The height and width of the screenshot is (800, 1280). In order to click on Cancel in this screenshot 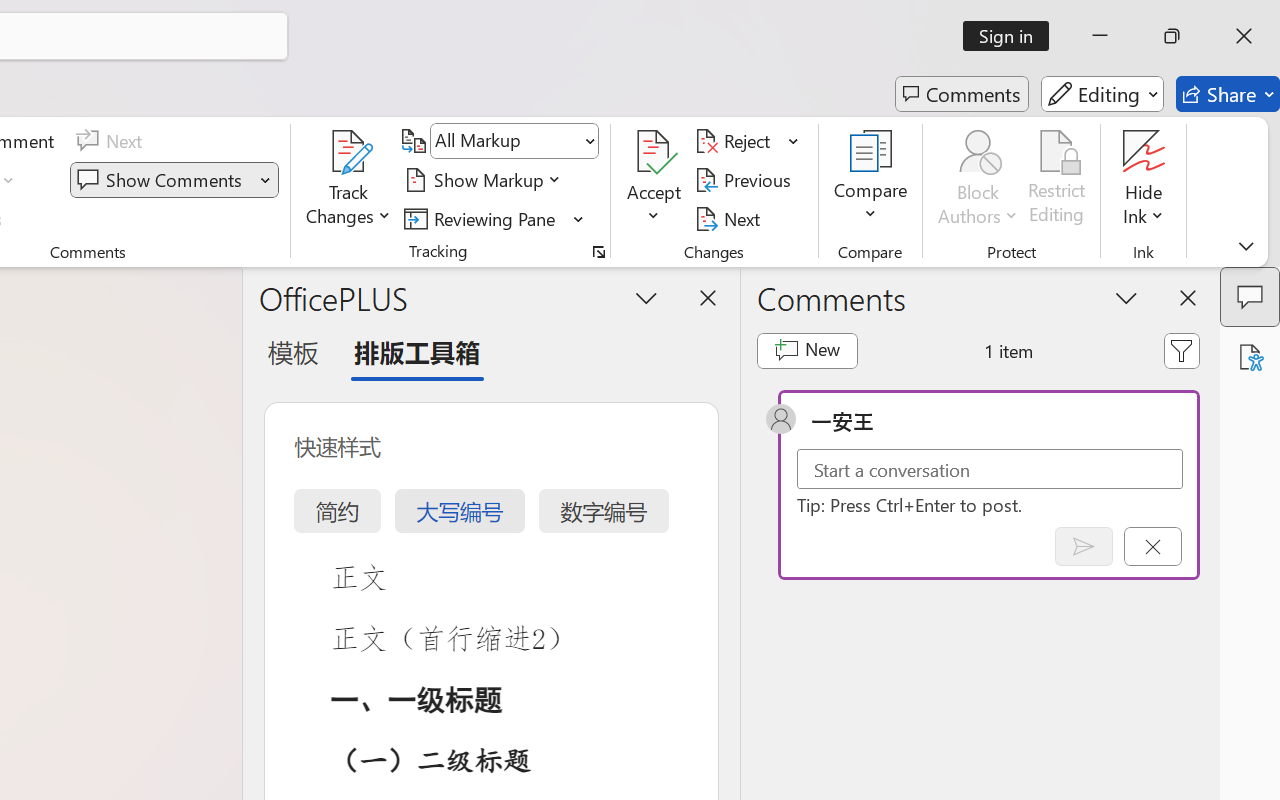, I will do `click(1152, 546)`.